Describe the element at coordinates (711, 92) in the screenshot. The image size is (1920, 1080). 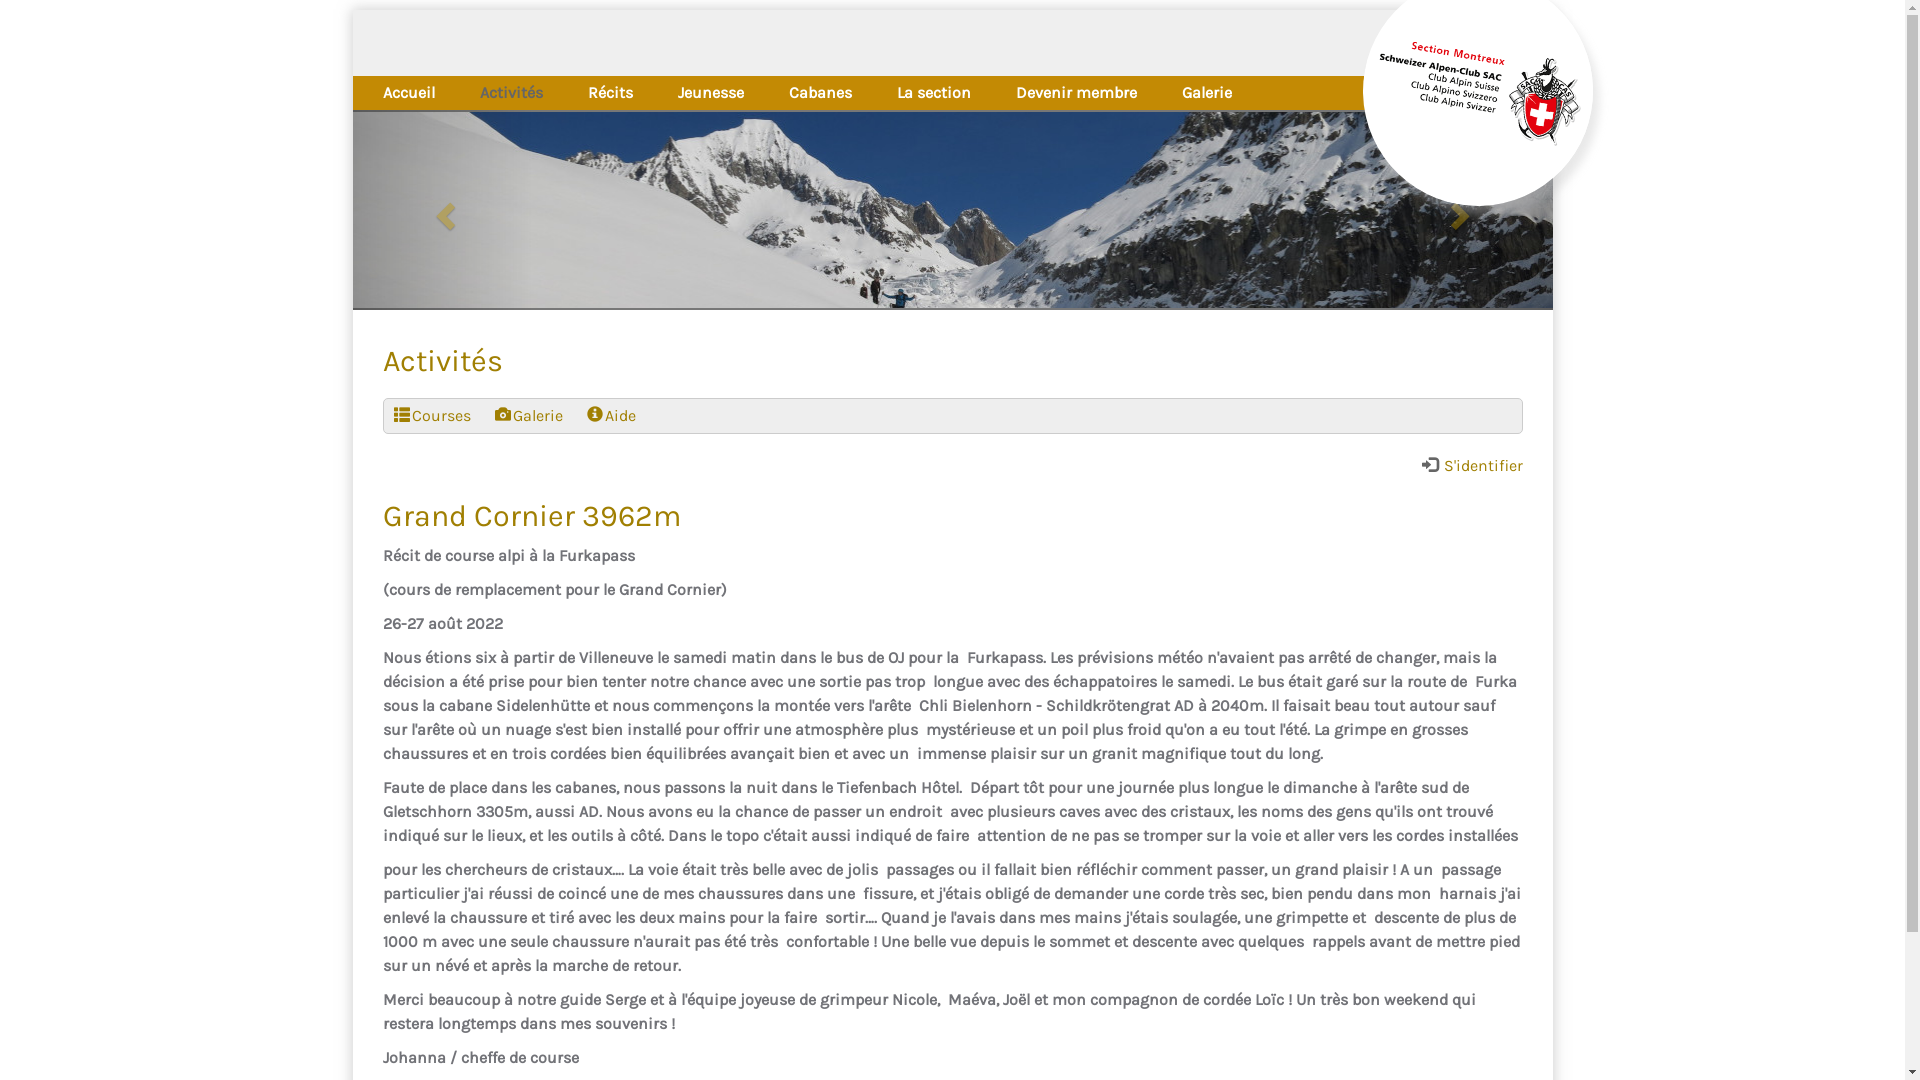
I see `Jeunesse` at that location.